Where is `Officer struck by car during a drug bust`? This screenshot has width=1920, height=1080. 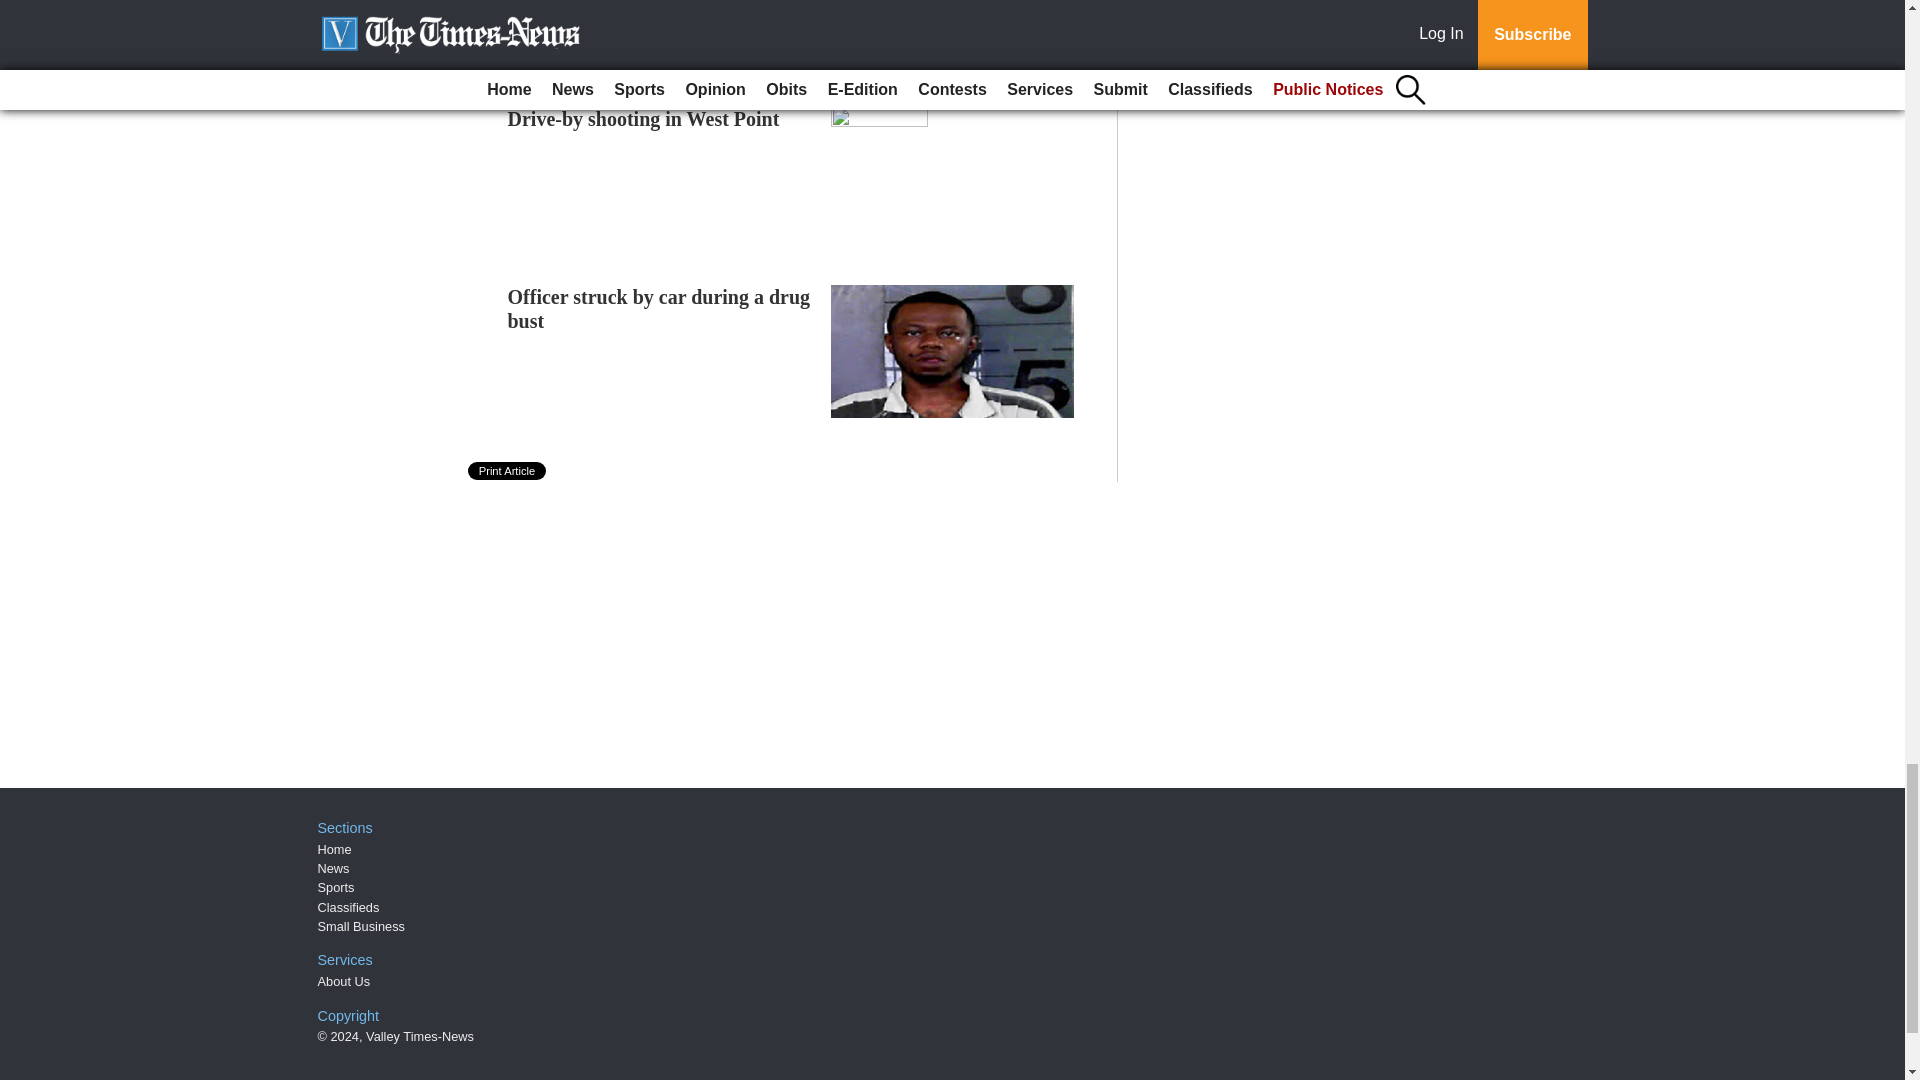 Officer struck by car during a drug bust is located at coordinates (659, 308).